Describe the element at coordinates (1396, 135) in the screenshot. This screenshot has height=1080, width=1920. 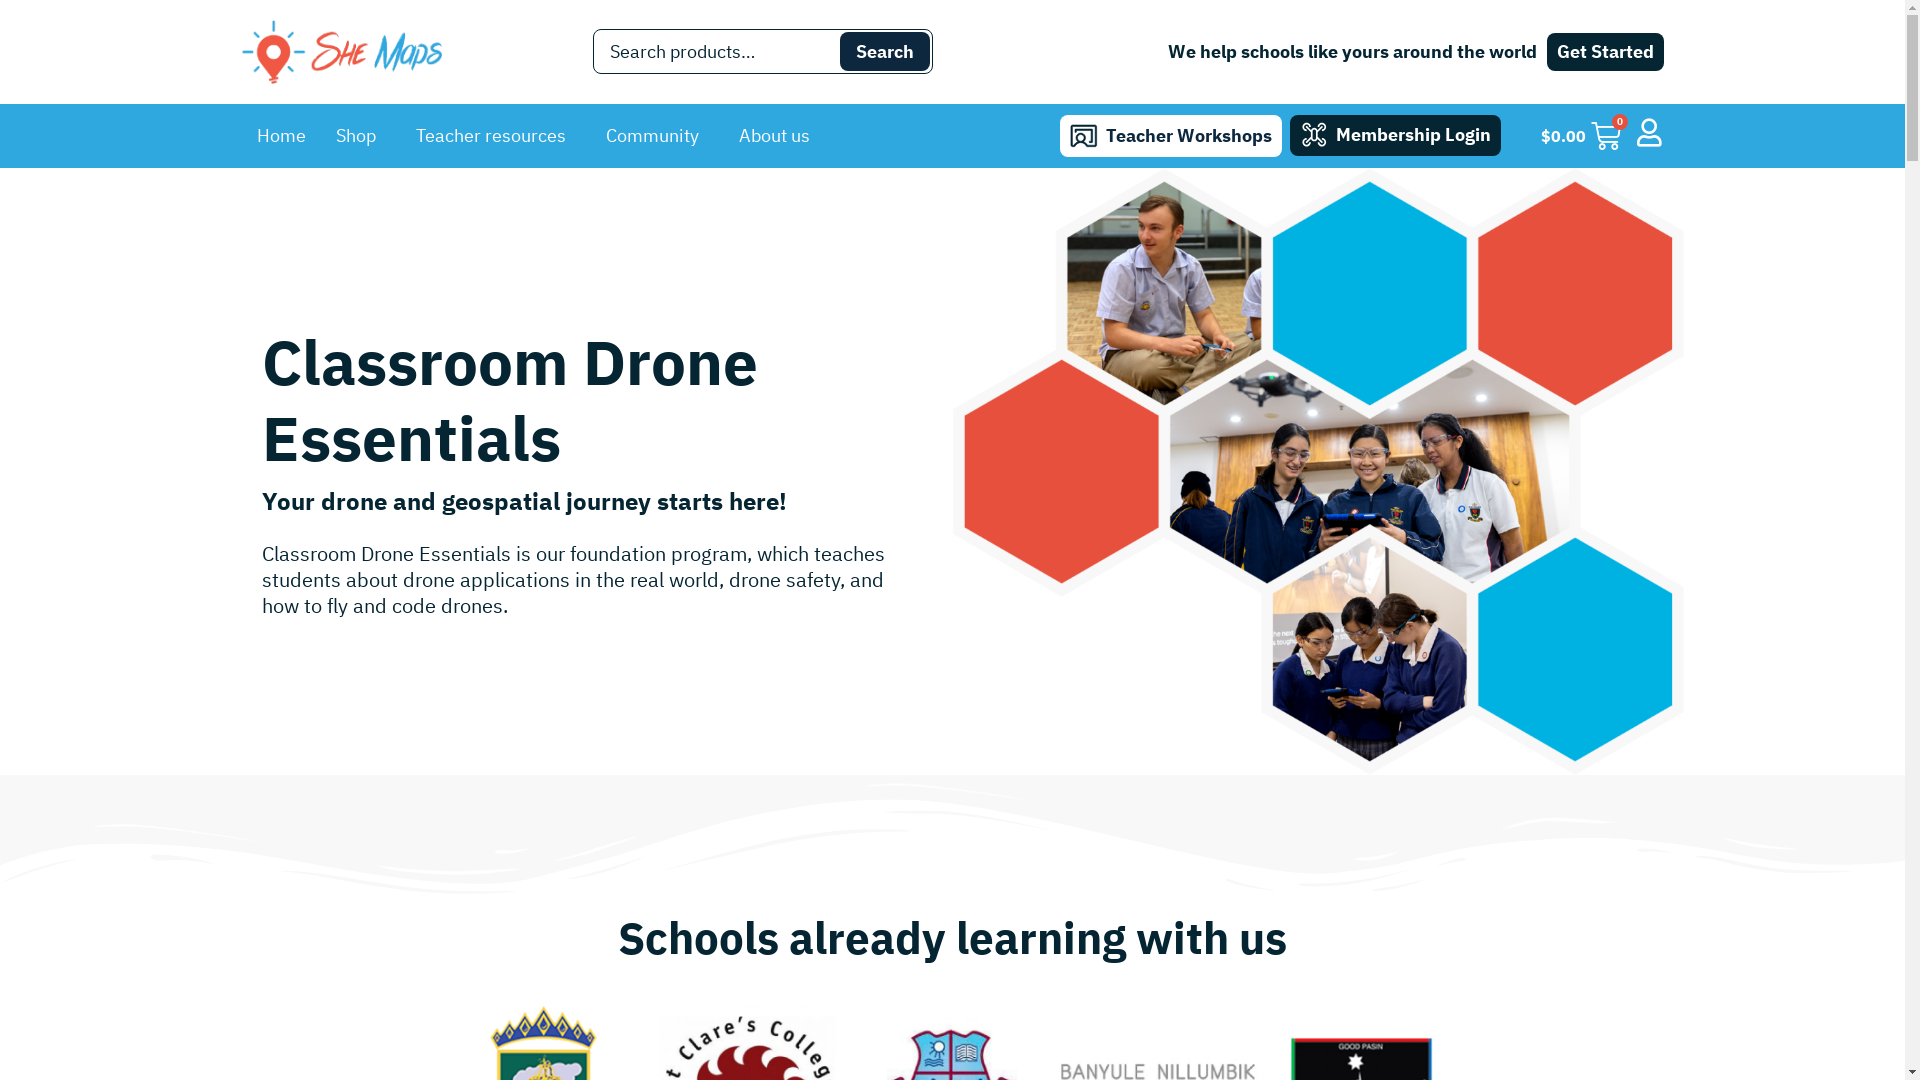
I see `Membership Login` at that location.